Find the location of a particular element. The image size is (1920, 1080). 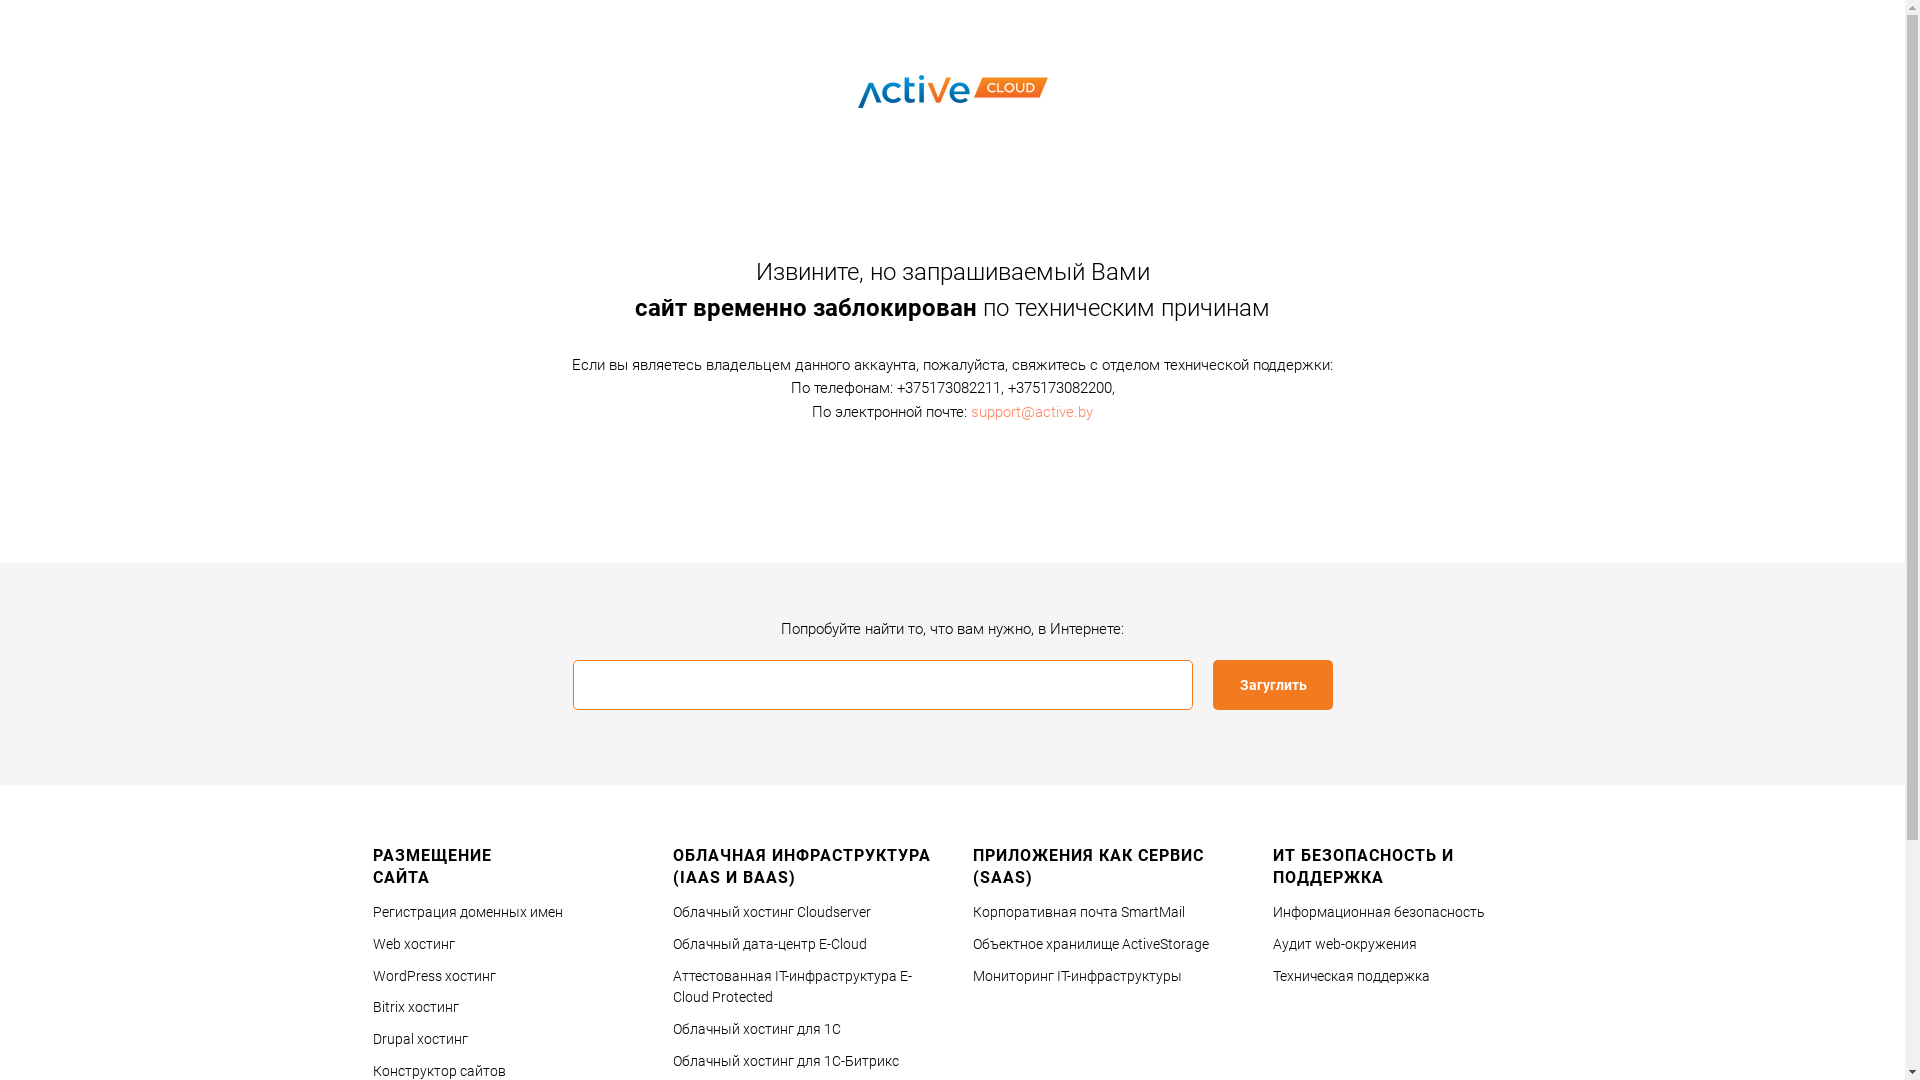

+375173082211 is located at coordinates (948, 388).